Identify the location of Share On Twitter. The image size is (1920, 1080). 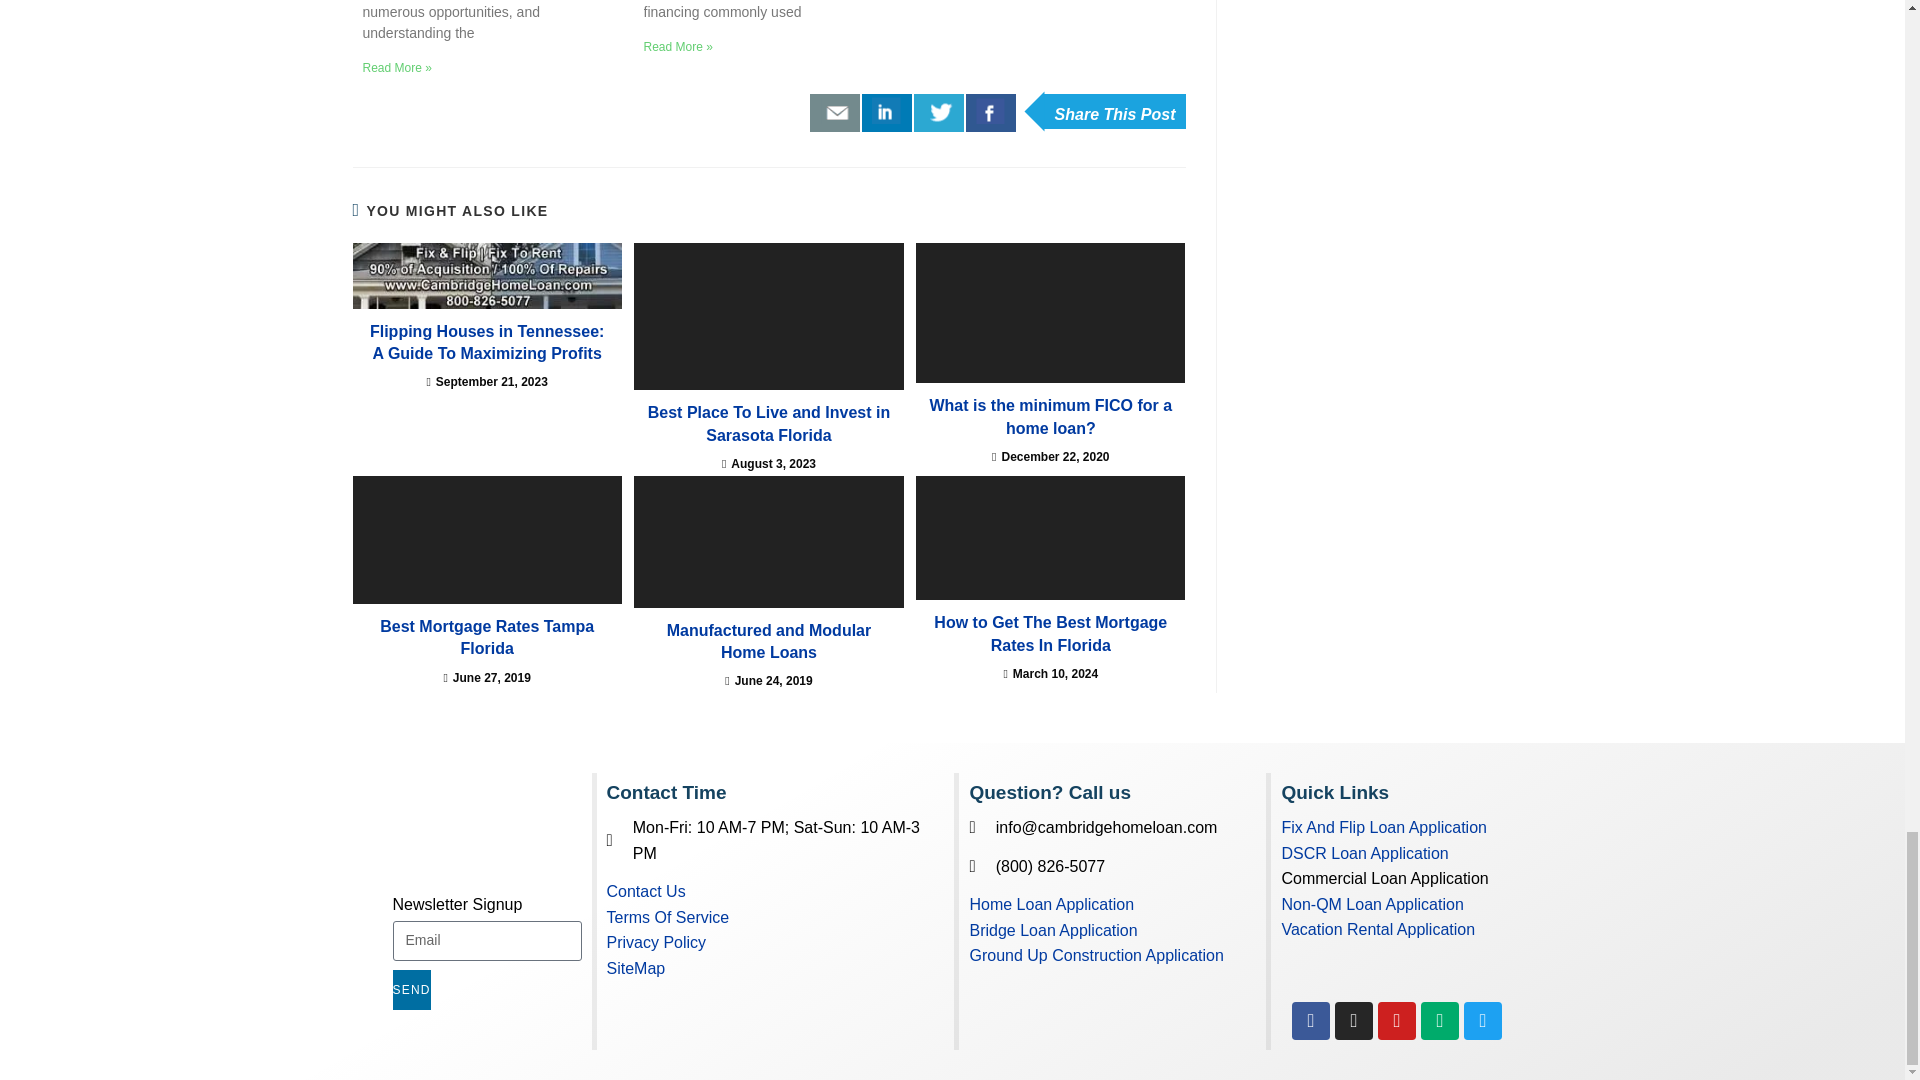
(938, 112).